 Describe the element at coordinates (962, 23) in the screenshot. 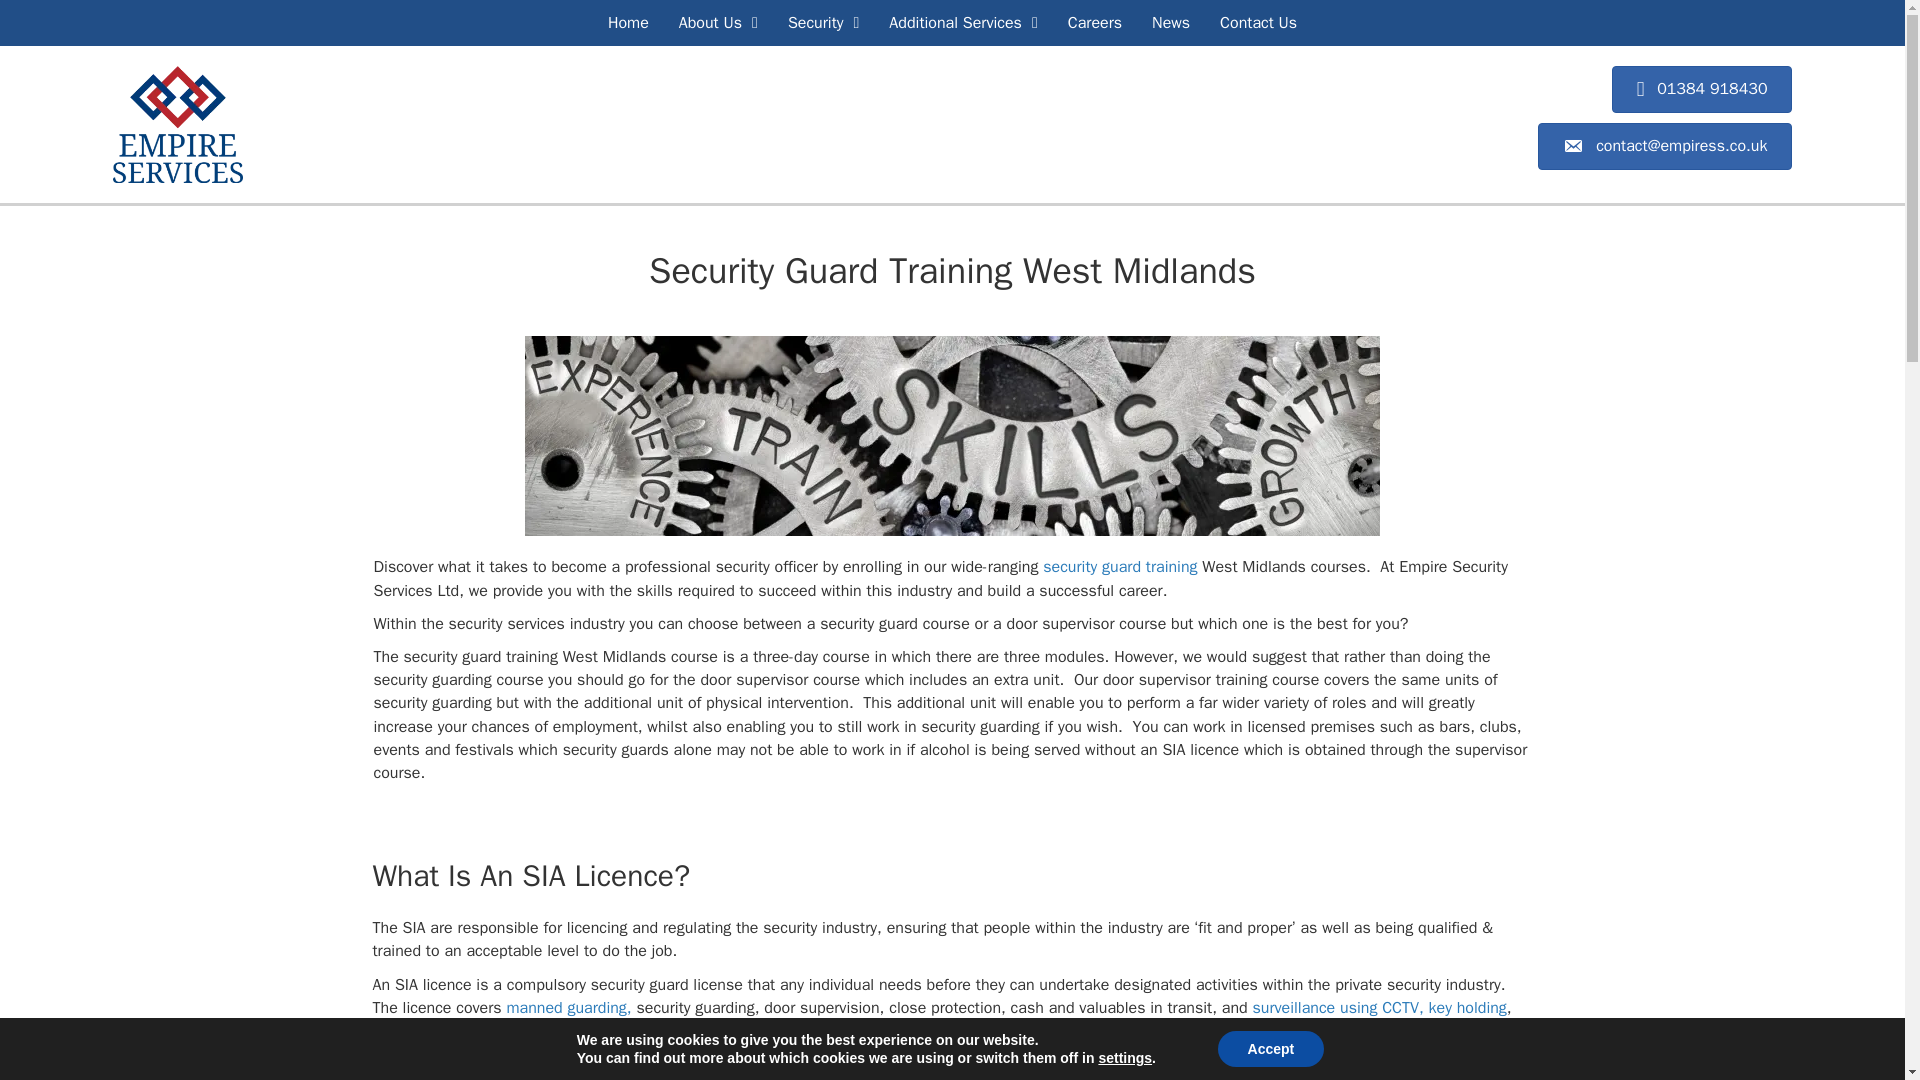

I see `Additional Services` at that location.